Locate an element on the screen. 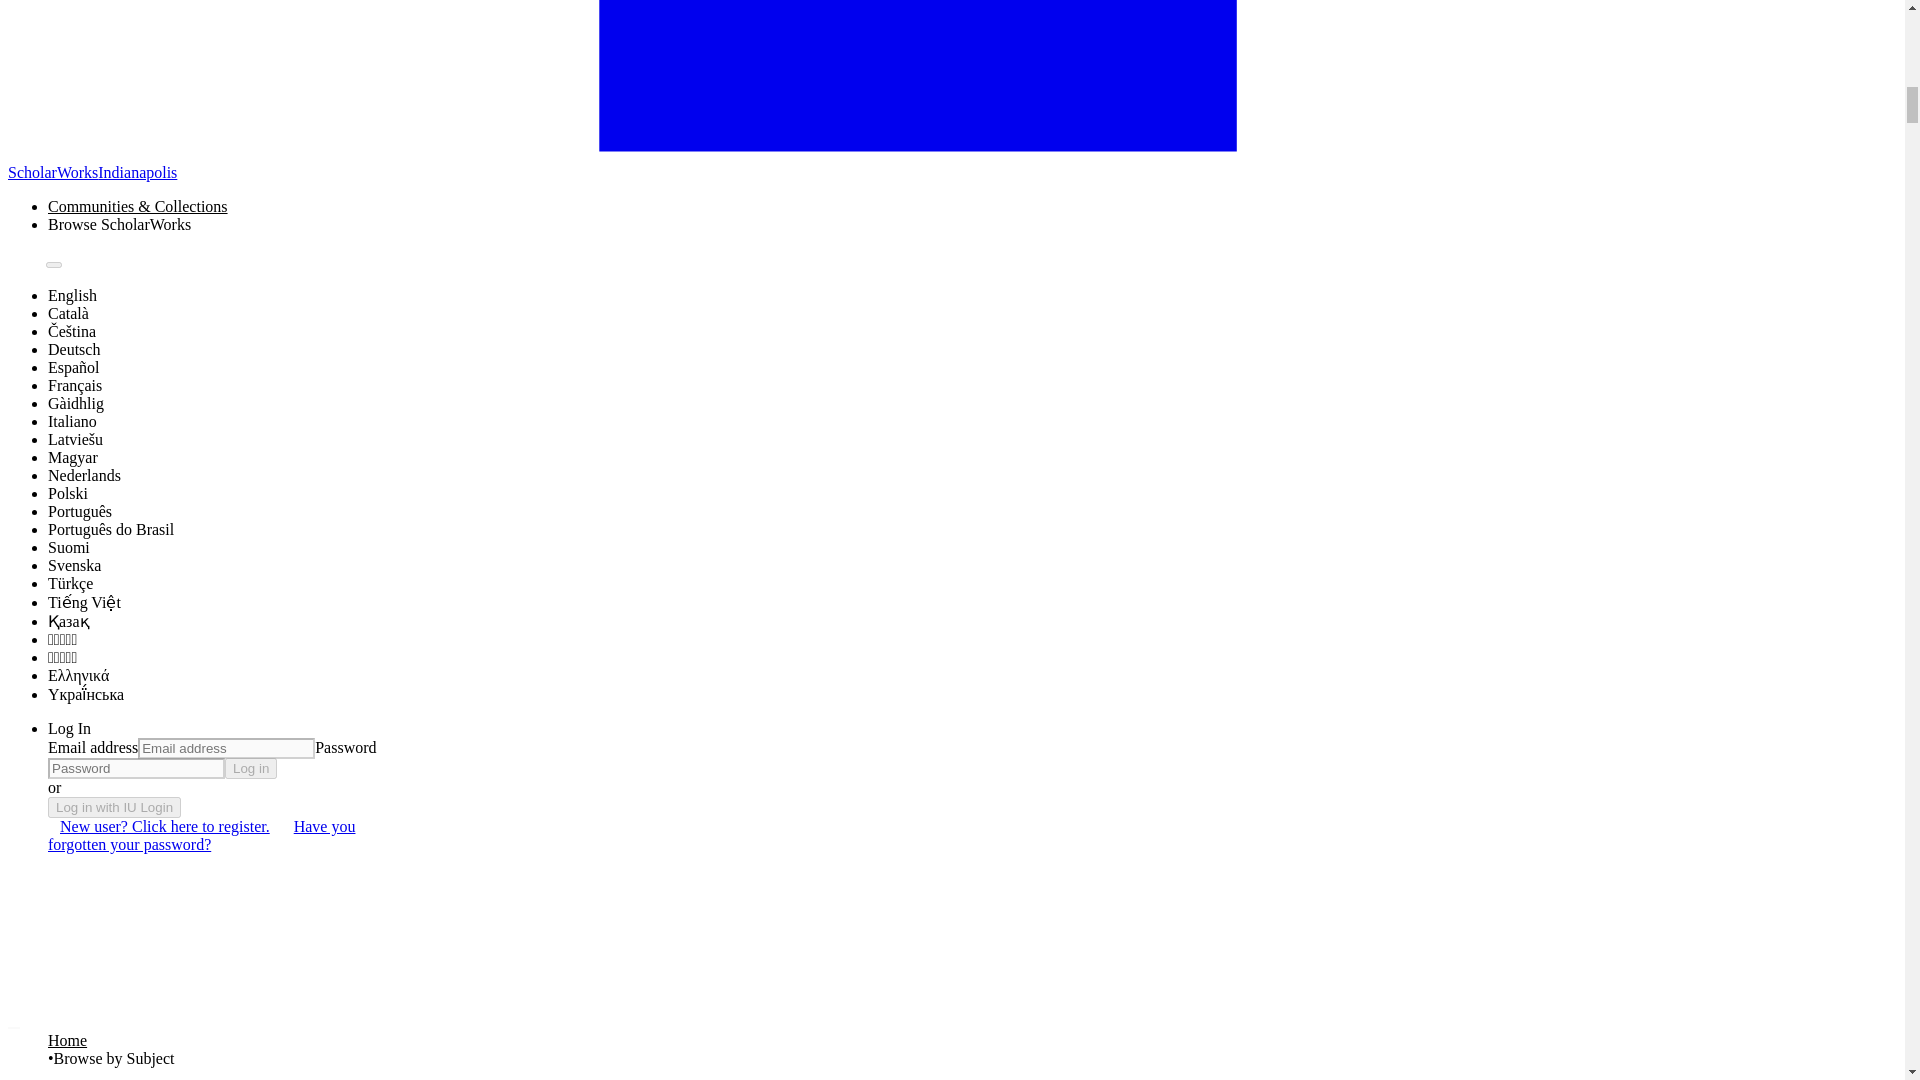 This screenshot has height=1080, width=1920. Log in is located at coordinates (250, 768).